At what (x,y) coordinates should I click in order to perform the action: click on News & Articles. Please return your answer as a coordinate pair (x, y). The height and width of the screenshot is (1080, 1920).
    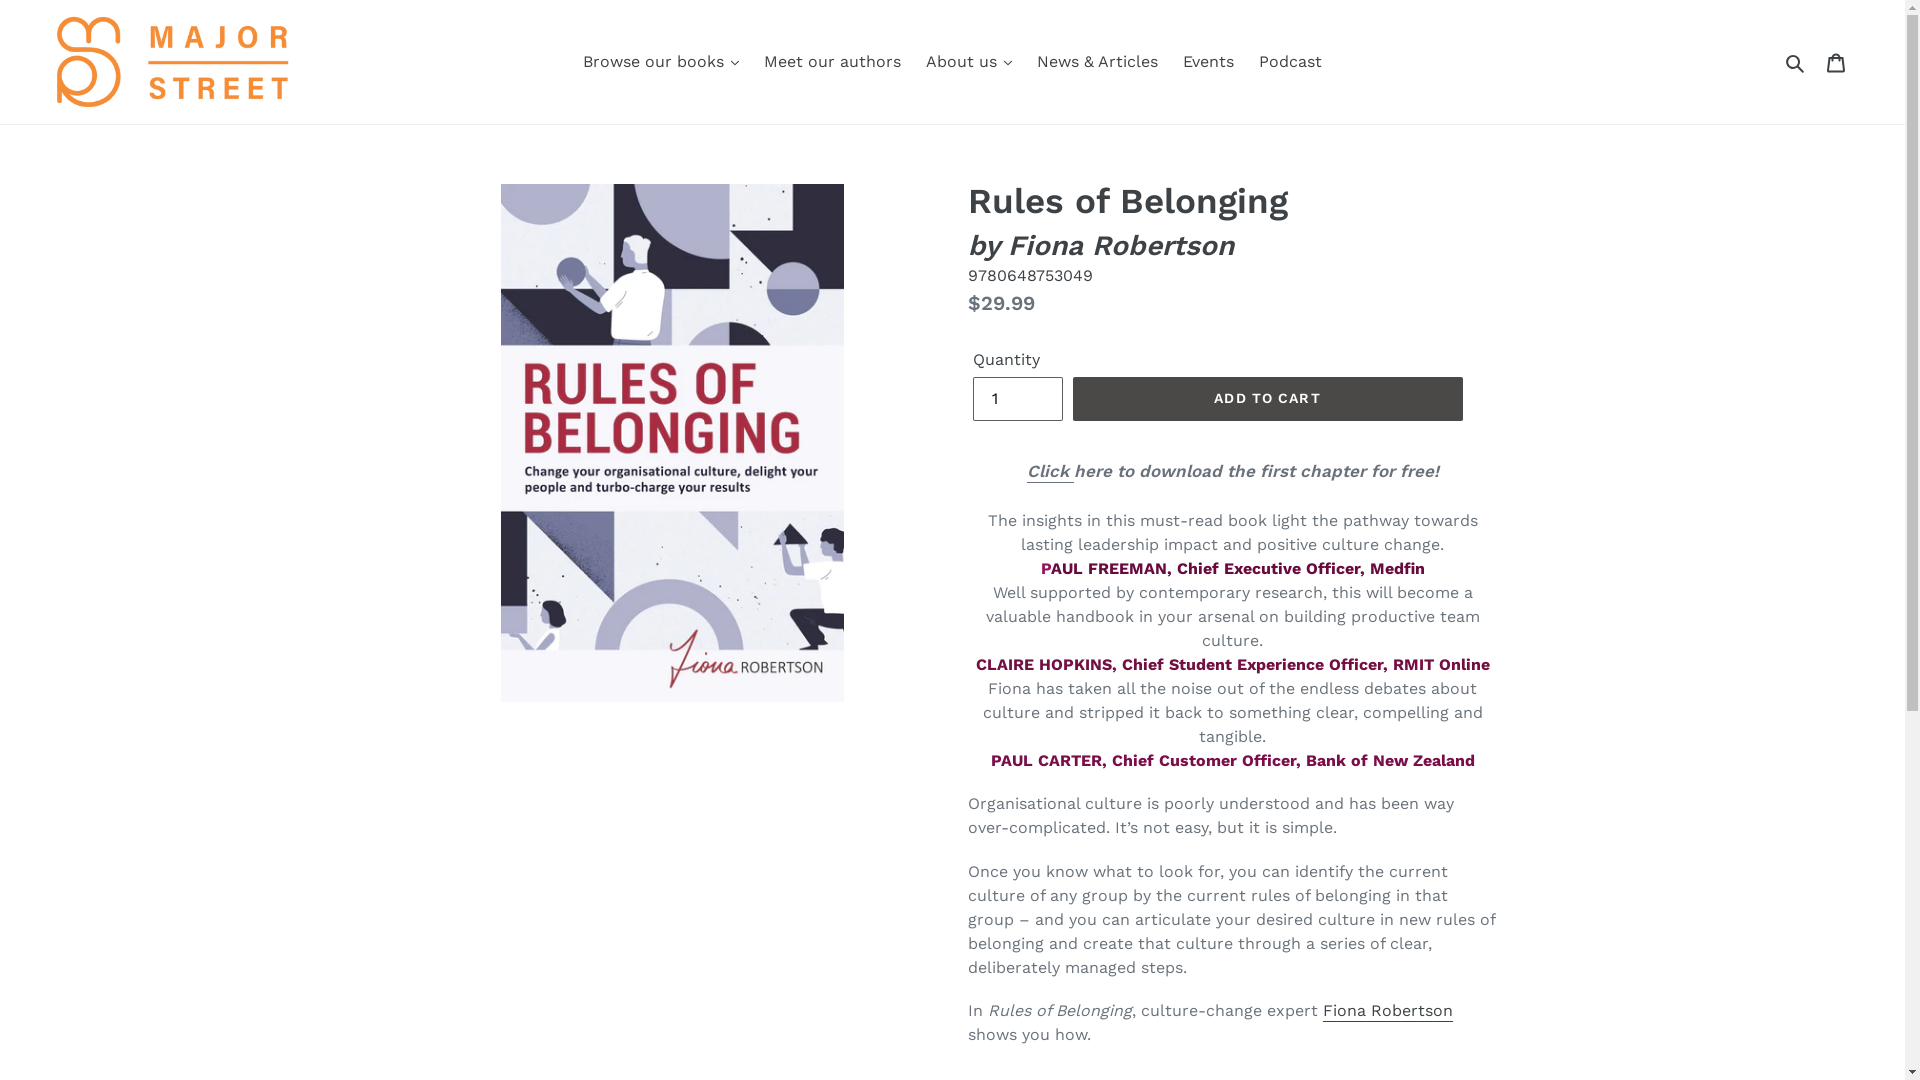
    Looking at the image, I should click on (1098, 62).